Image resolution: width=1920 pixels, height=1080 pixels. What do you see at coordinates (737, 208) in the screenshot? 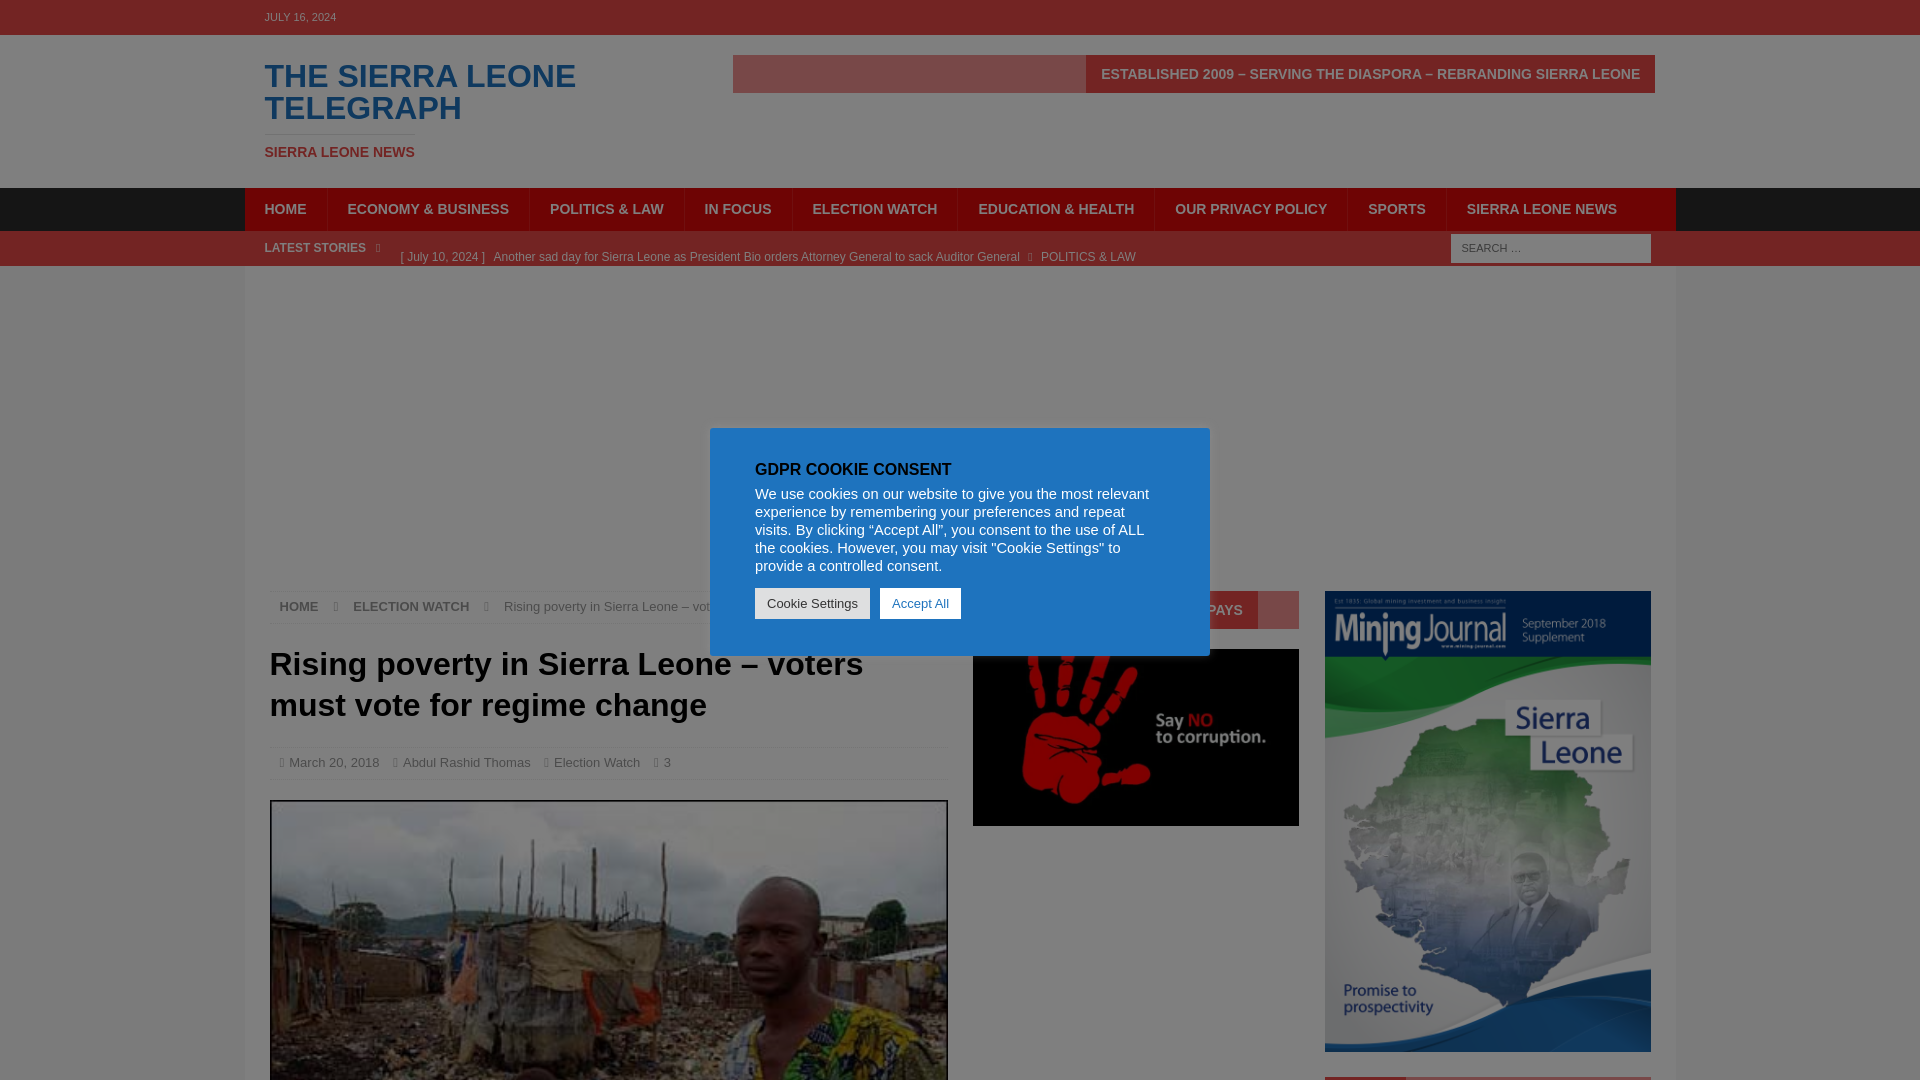
I see `IN FOCUS` at bounding box center [737, 208].